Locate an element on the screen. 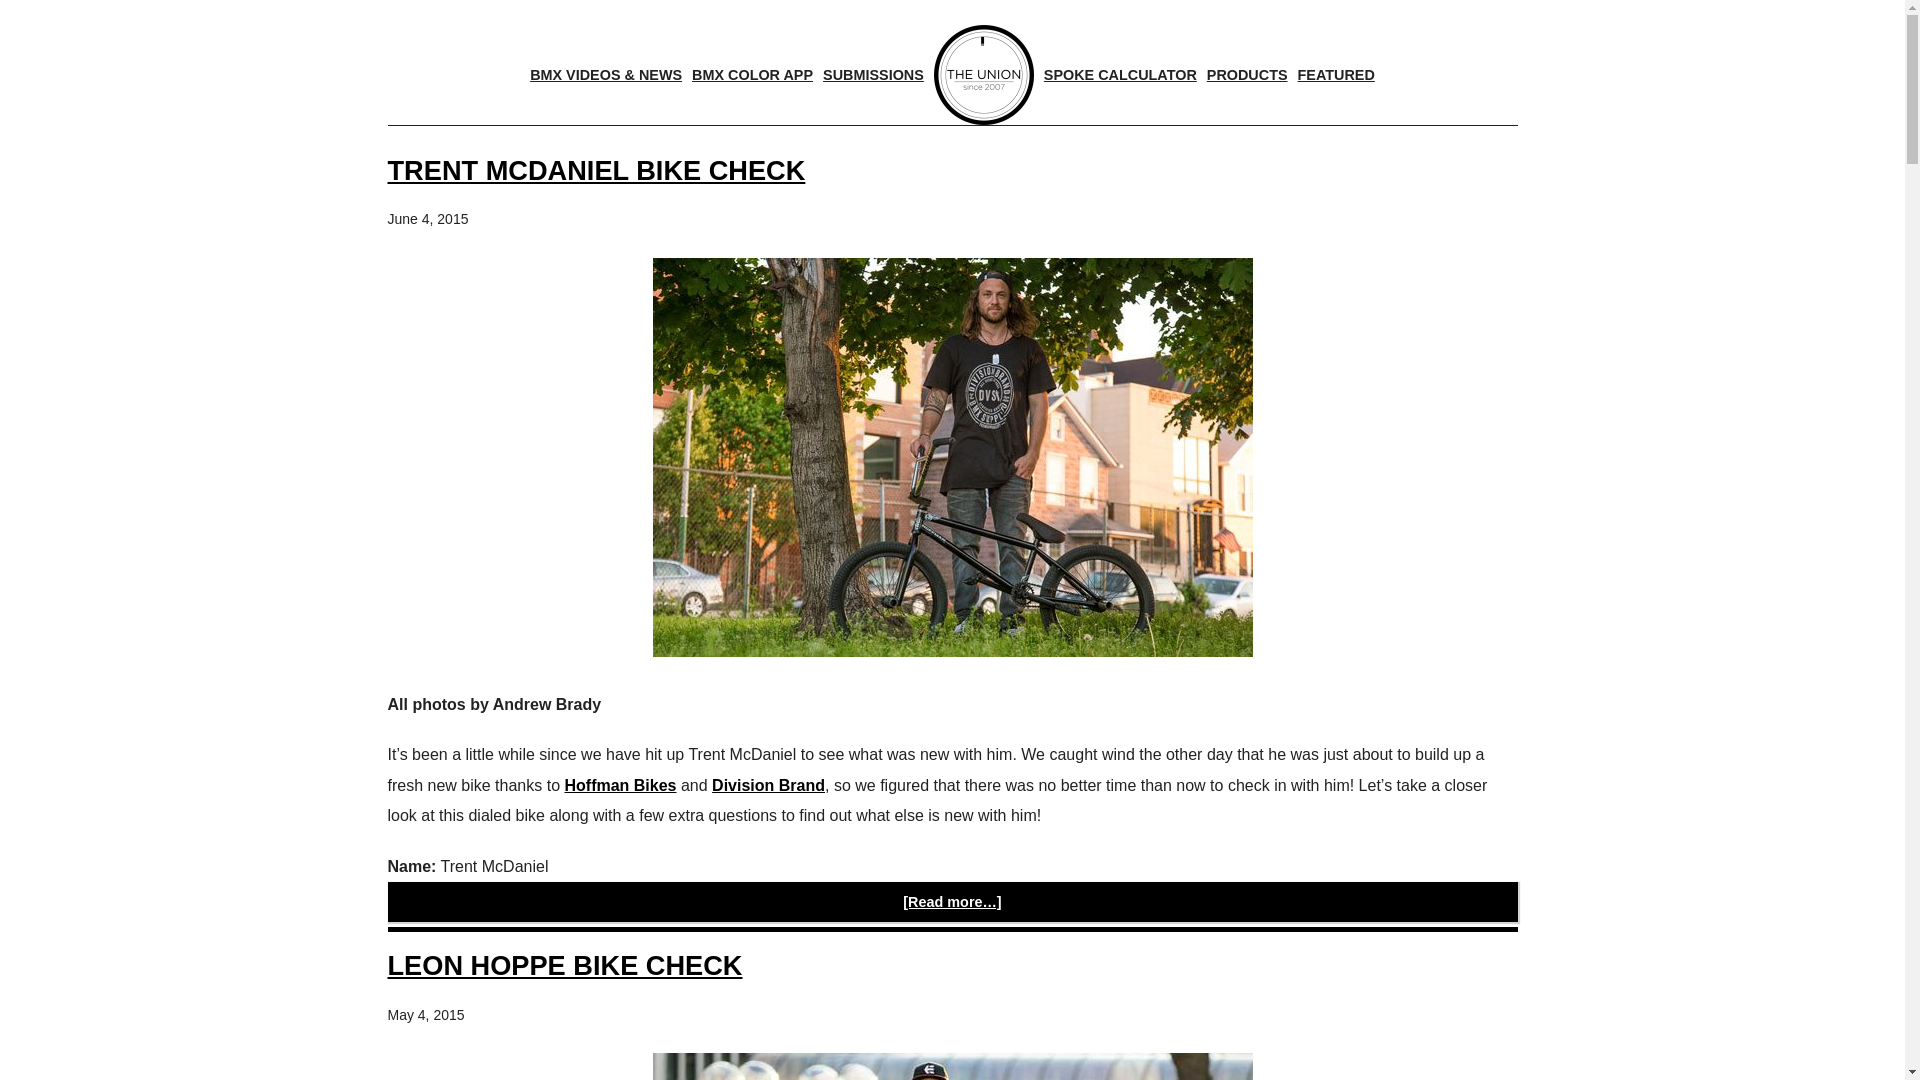 Image resolution: width=1920 pixels, height=1080 pixels. SUBMISSIONS is located at coordinates (873, 74).